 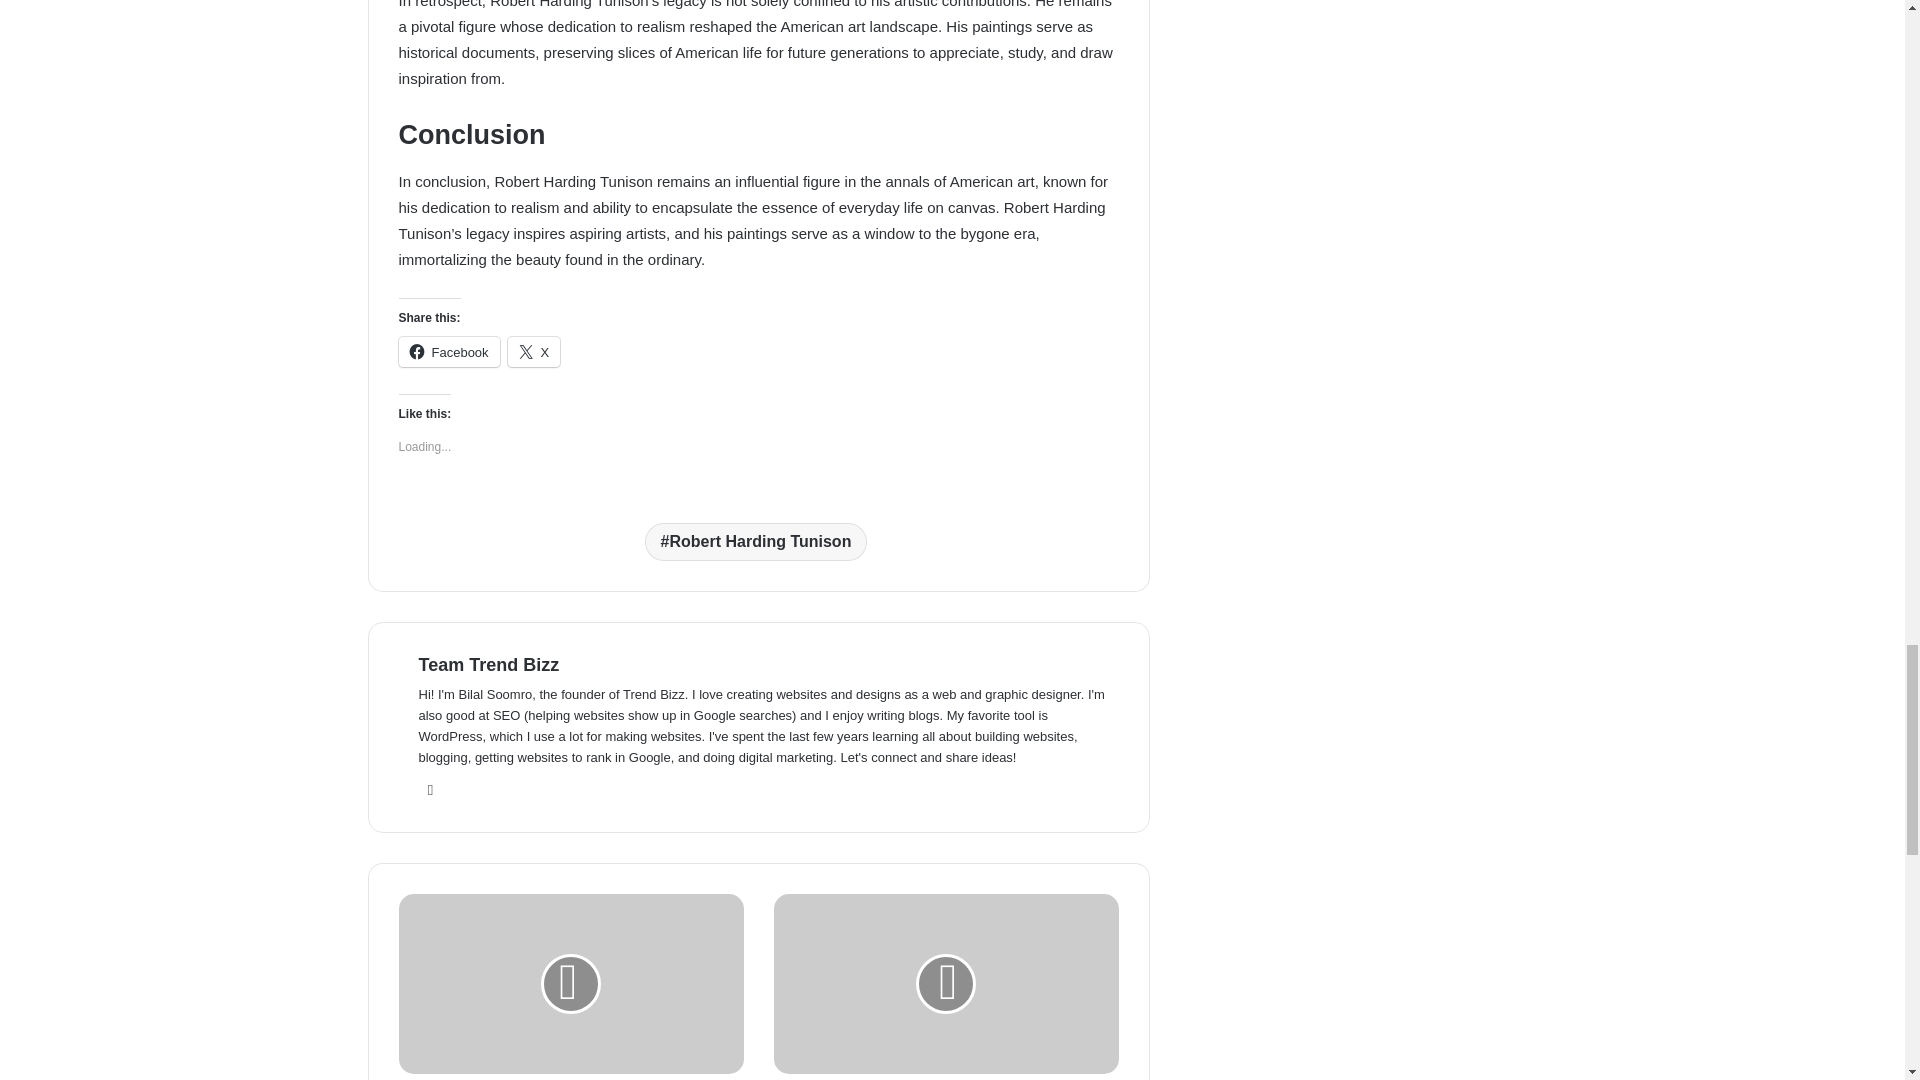 I want to click on Facebook, so click(x=448, y=352).